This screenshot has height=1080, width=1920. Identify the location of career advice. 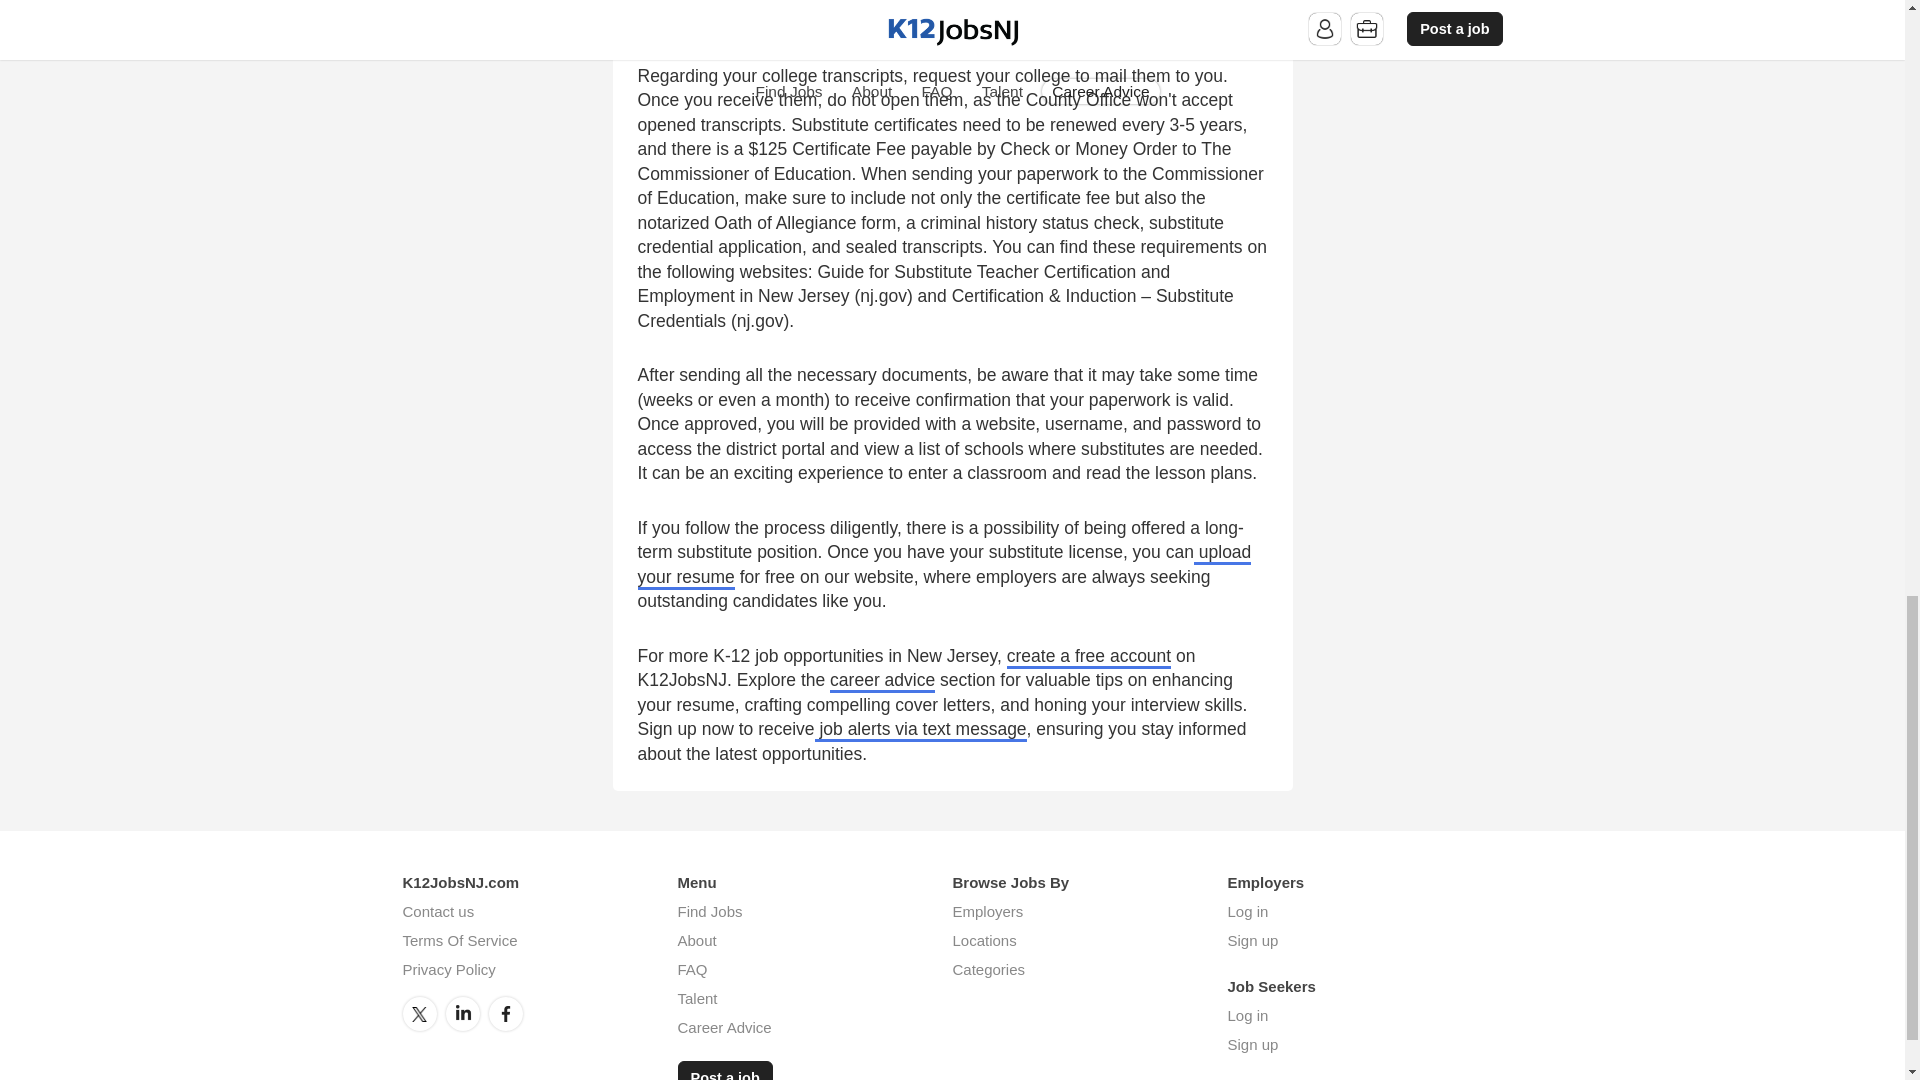
(882, 681).